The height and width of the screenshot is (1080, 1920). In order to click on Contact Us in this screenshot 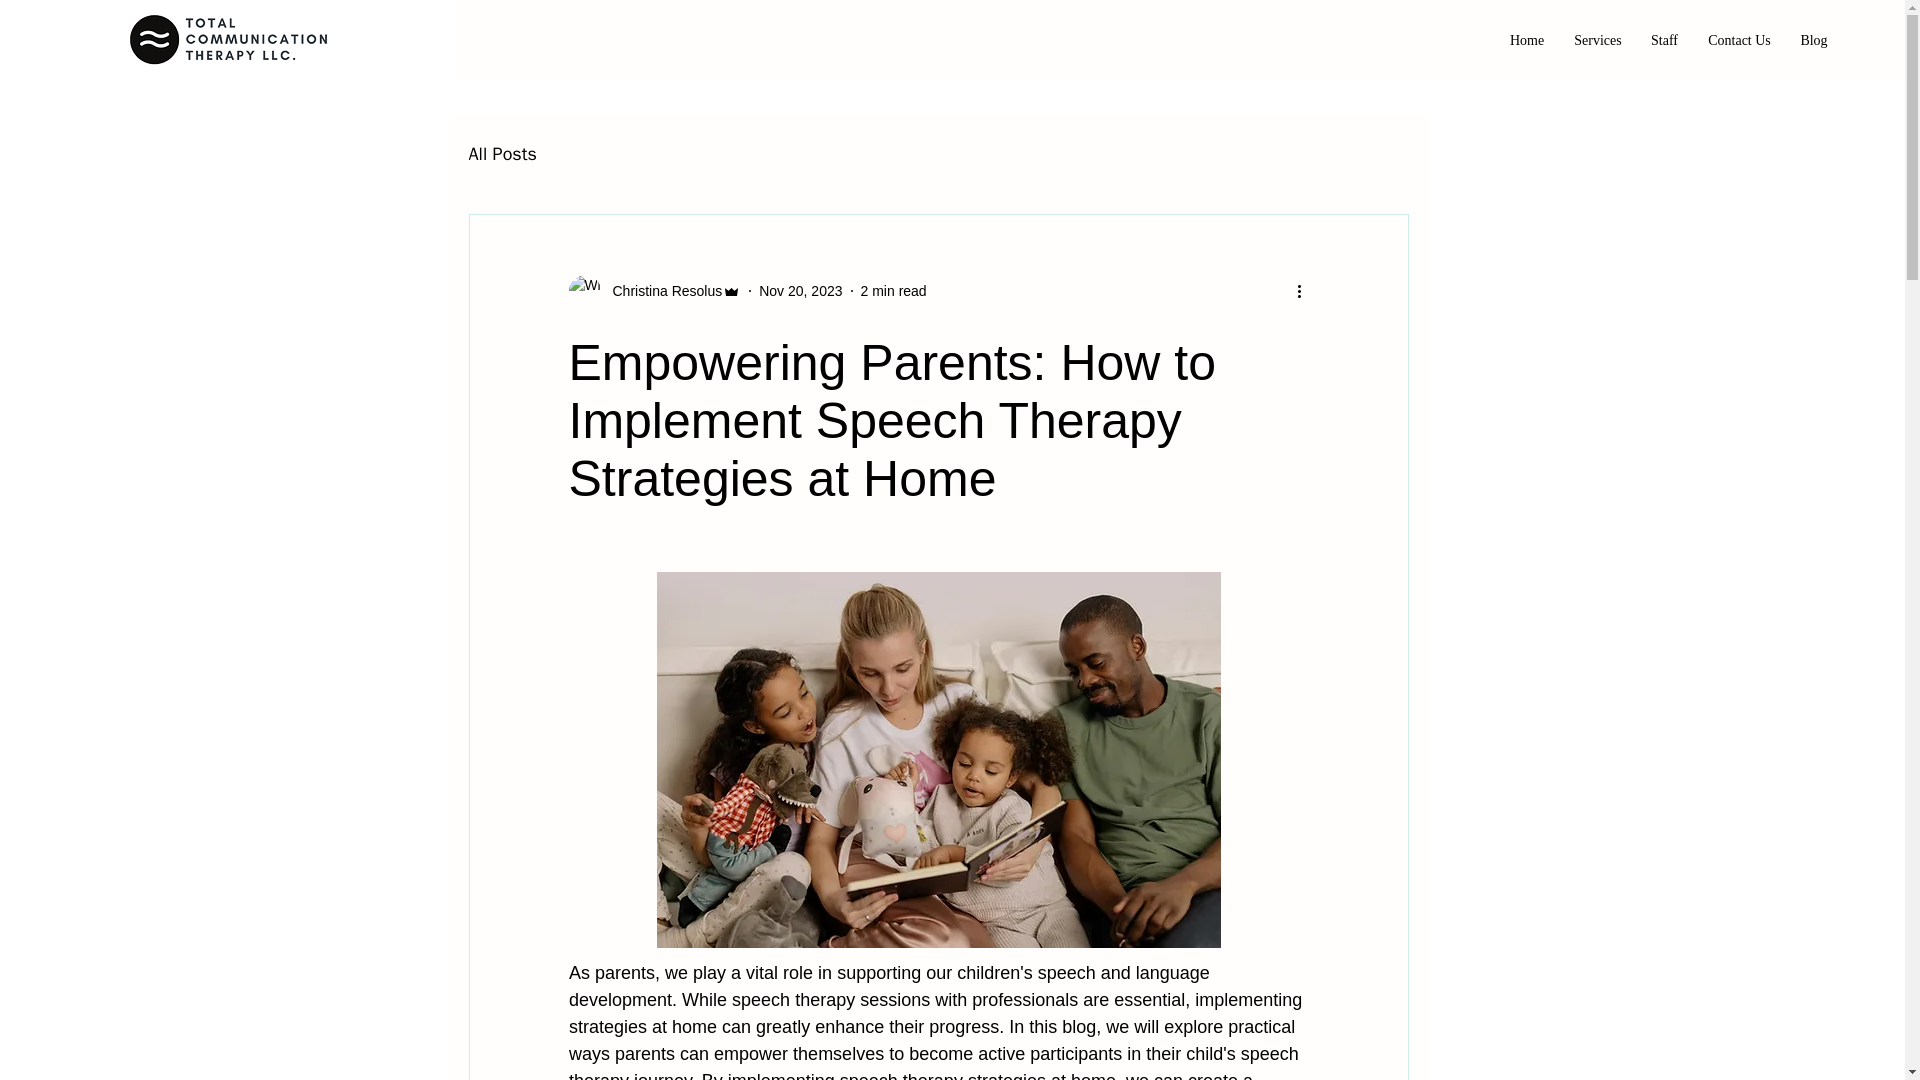, I will do `click(1739, 40)`.